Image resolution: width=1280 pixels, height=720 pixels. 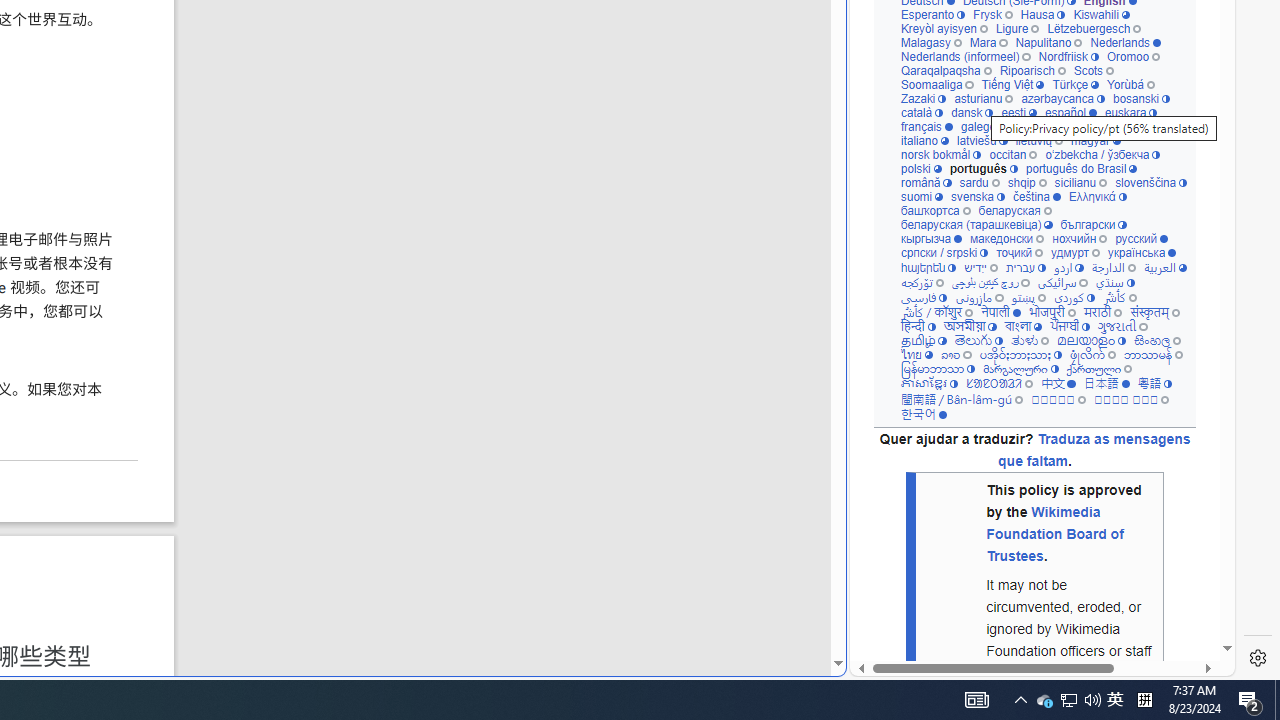 What do you see at coordinates (1032, 70) in the screenshot?
I see `Ripoarisch` at bounding box center [1032, 70].